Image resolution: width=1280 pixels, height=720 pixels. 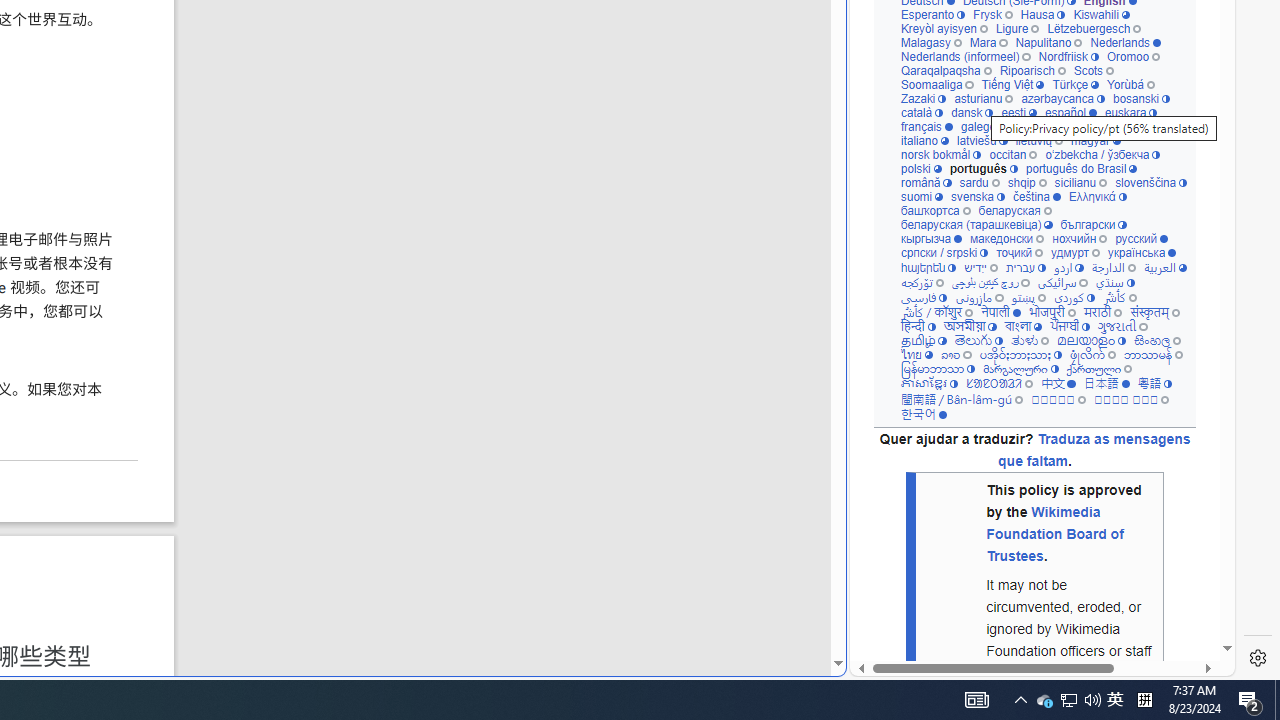 What do you see at coordinates (1032, 70) in the screenshot?
I see `Ripoarisch` at bounding box center [1032, 70].